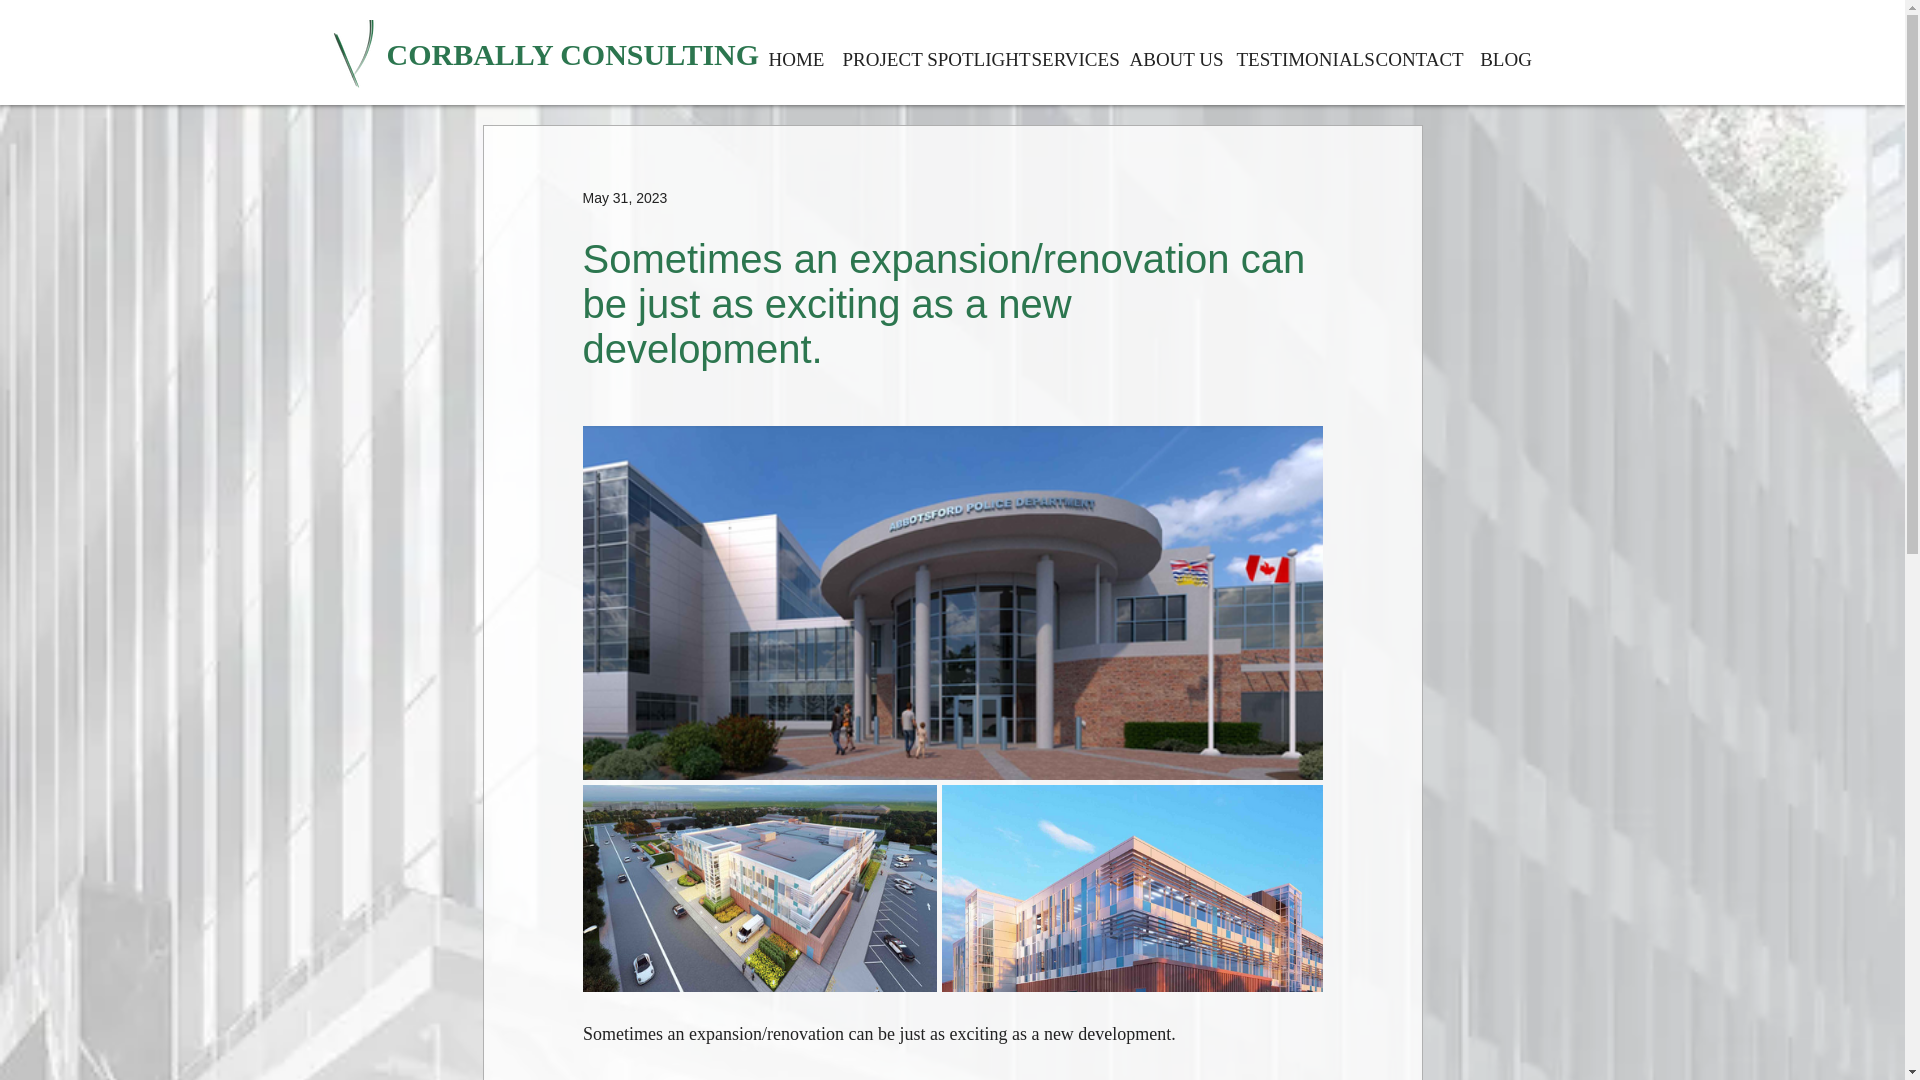 The width and height of the screenshot is (1920, 1080). Describe the element at coordinates (1506, 51) in the screenshot. I see `BLOG` at that location.